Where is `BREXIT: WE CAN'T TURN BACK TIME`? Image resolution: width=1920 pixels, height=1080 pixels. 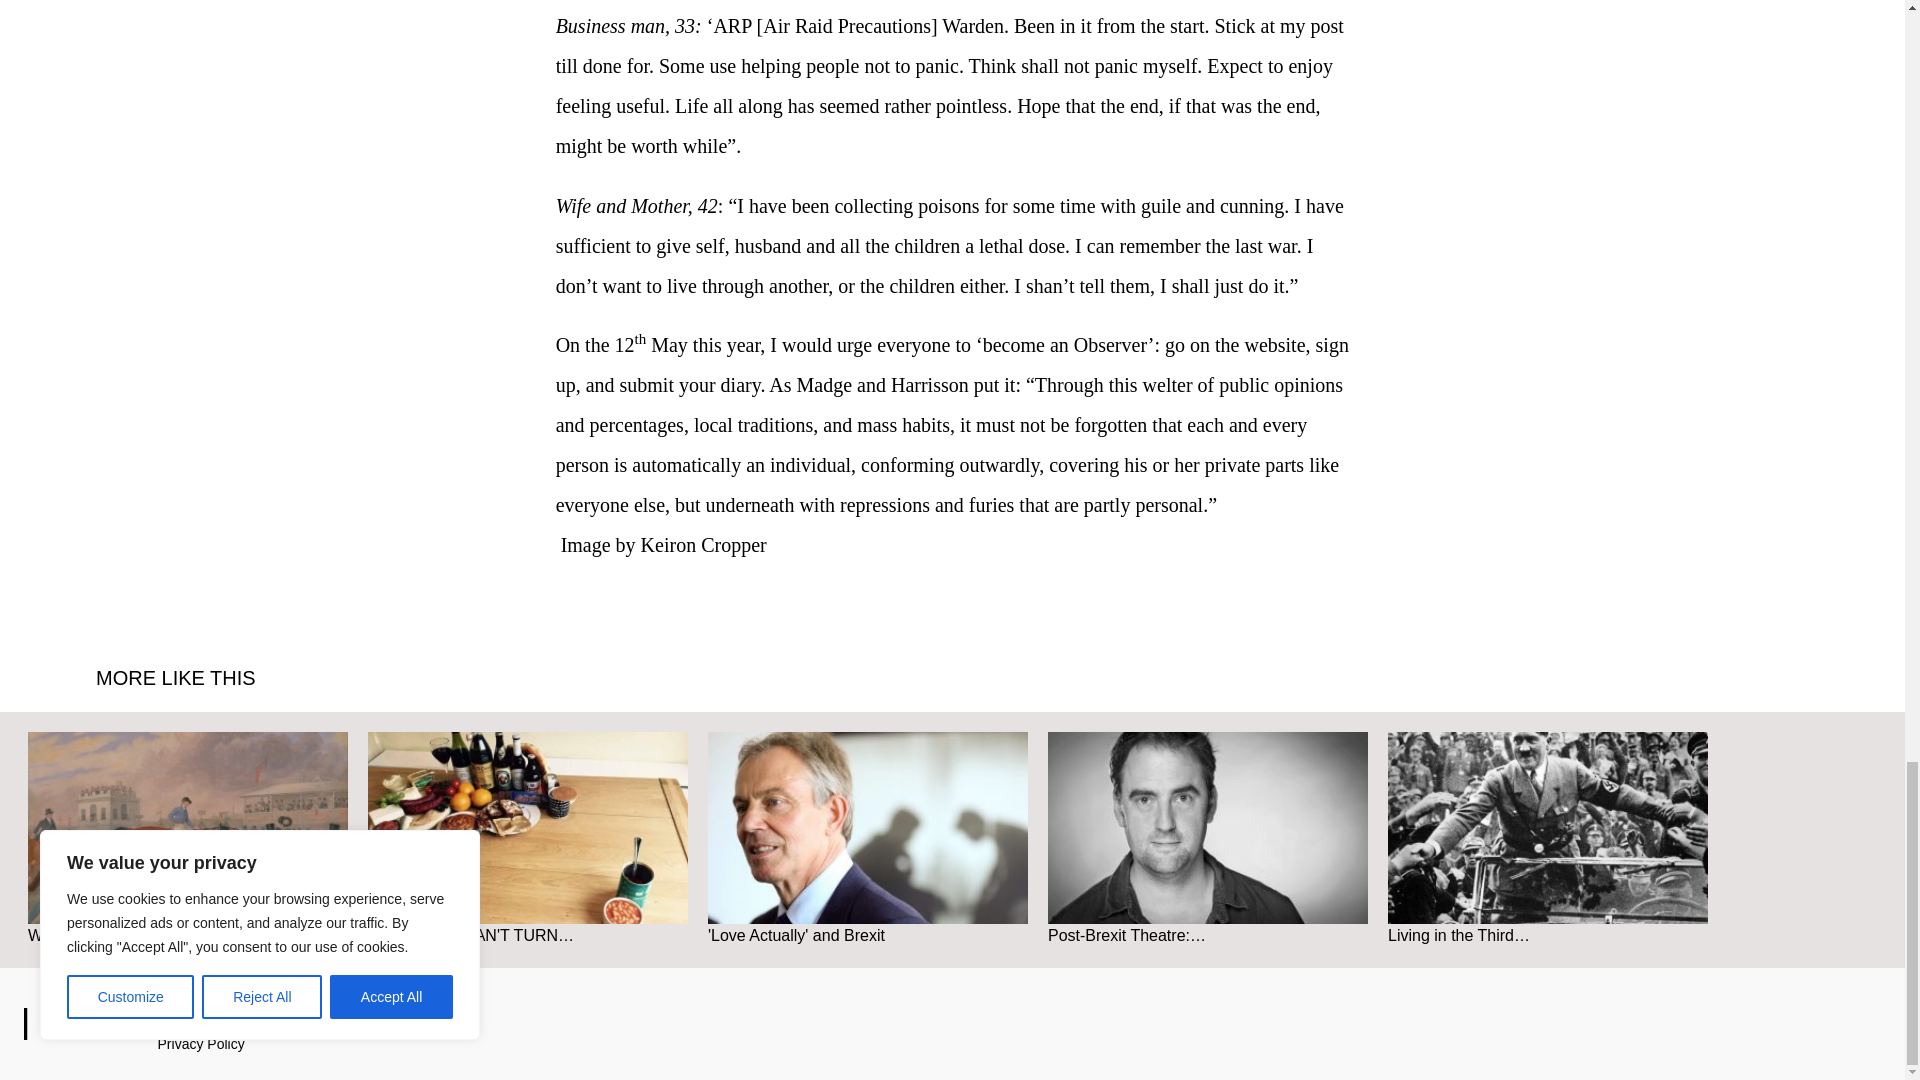 BREXIT: WE CAN'T TURN BACK TIME is located at coordinates (528, 828).